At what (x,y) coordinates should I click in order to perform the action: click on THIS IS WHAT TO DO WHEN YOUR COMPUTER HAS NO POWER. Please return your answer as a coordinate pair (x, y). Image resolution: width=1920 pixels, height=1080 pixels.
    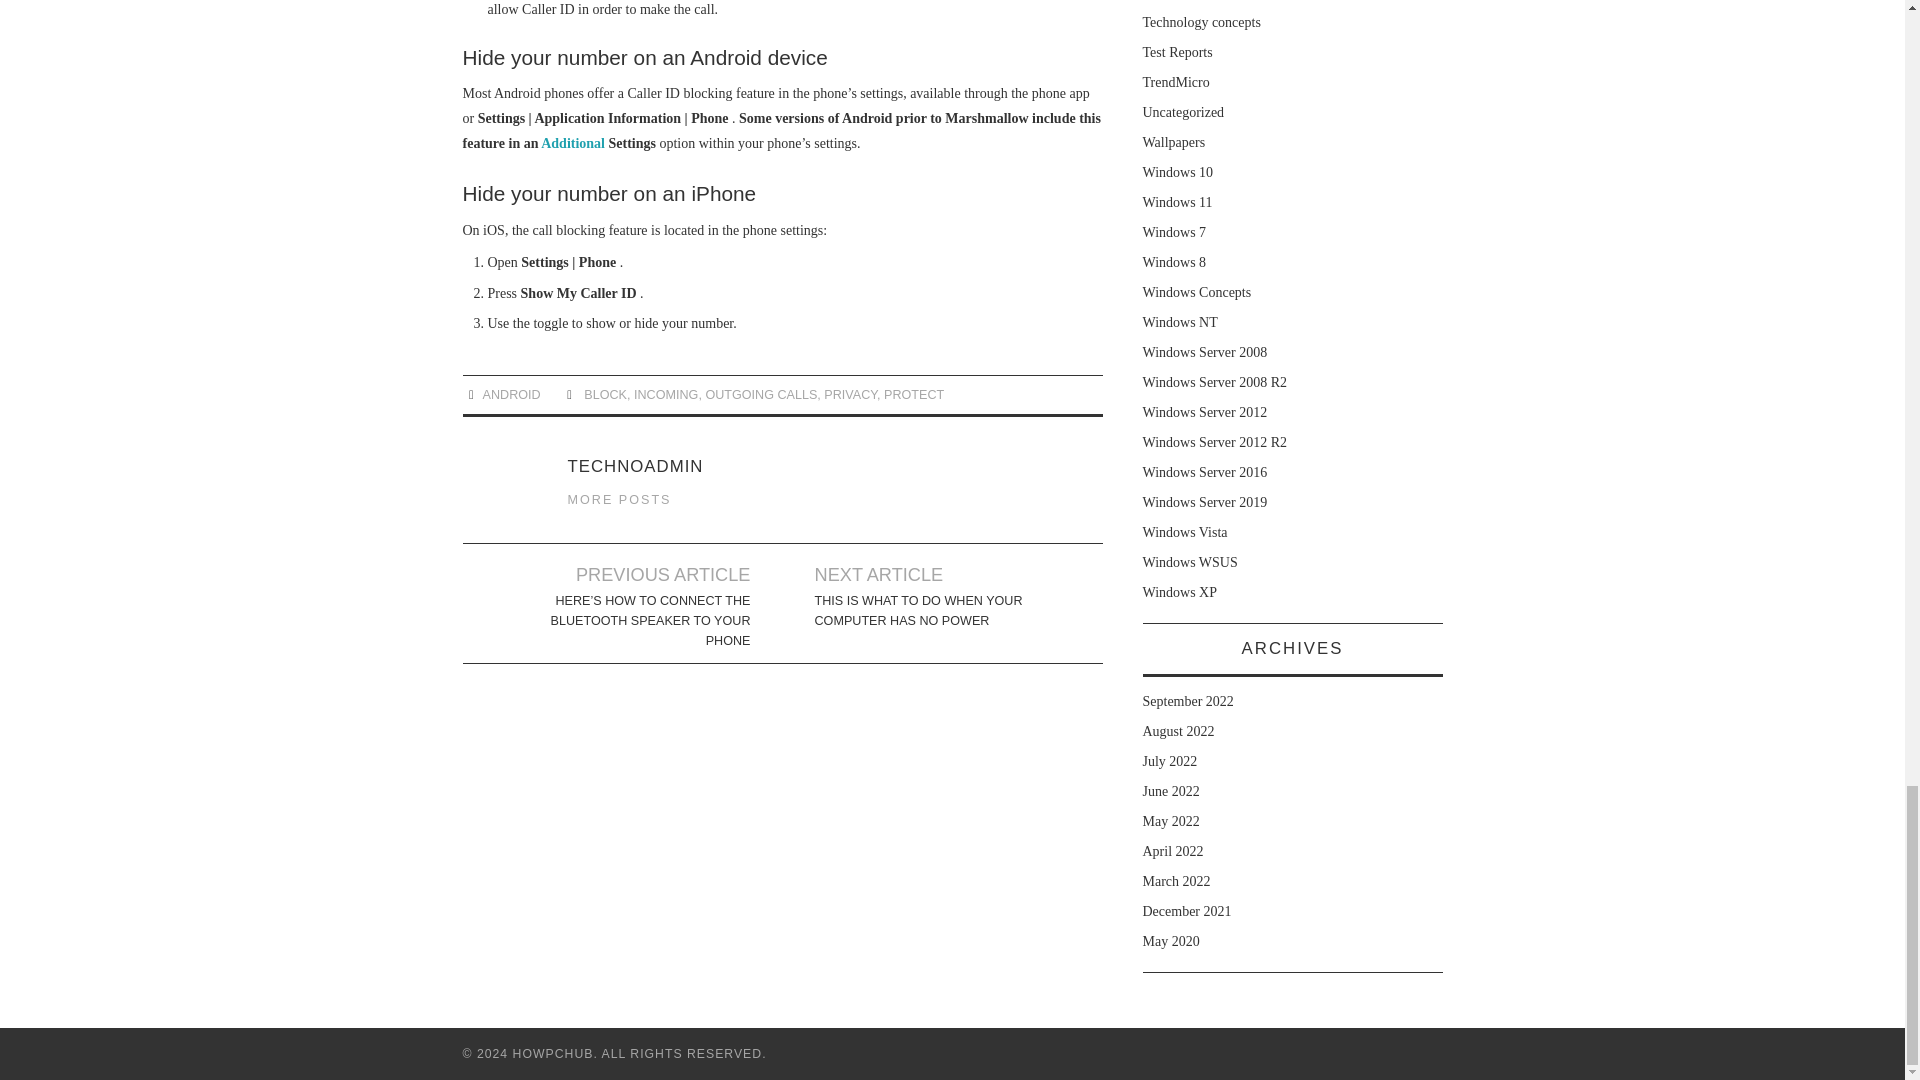
    Looking at the image, I should click on (926, 610).